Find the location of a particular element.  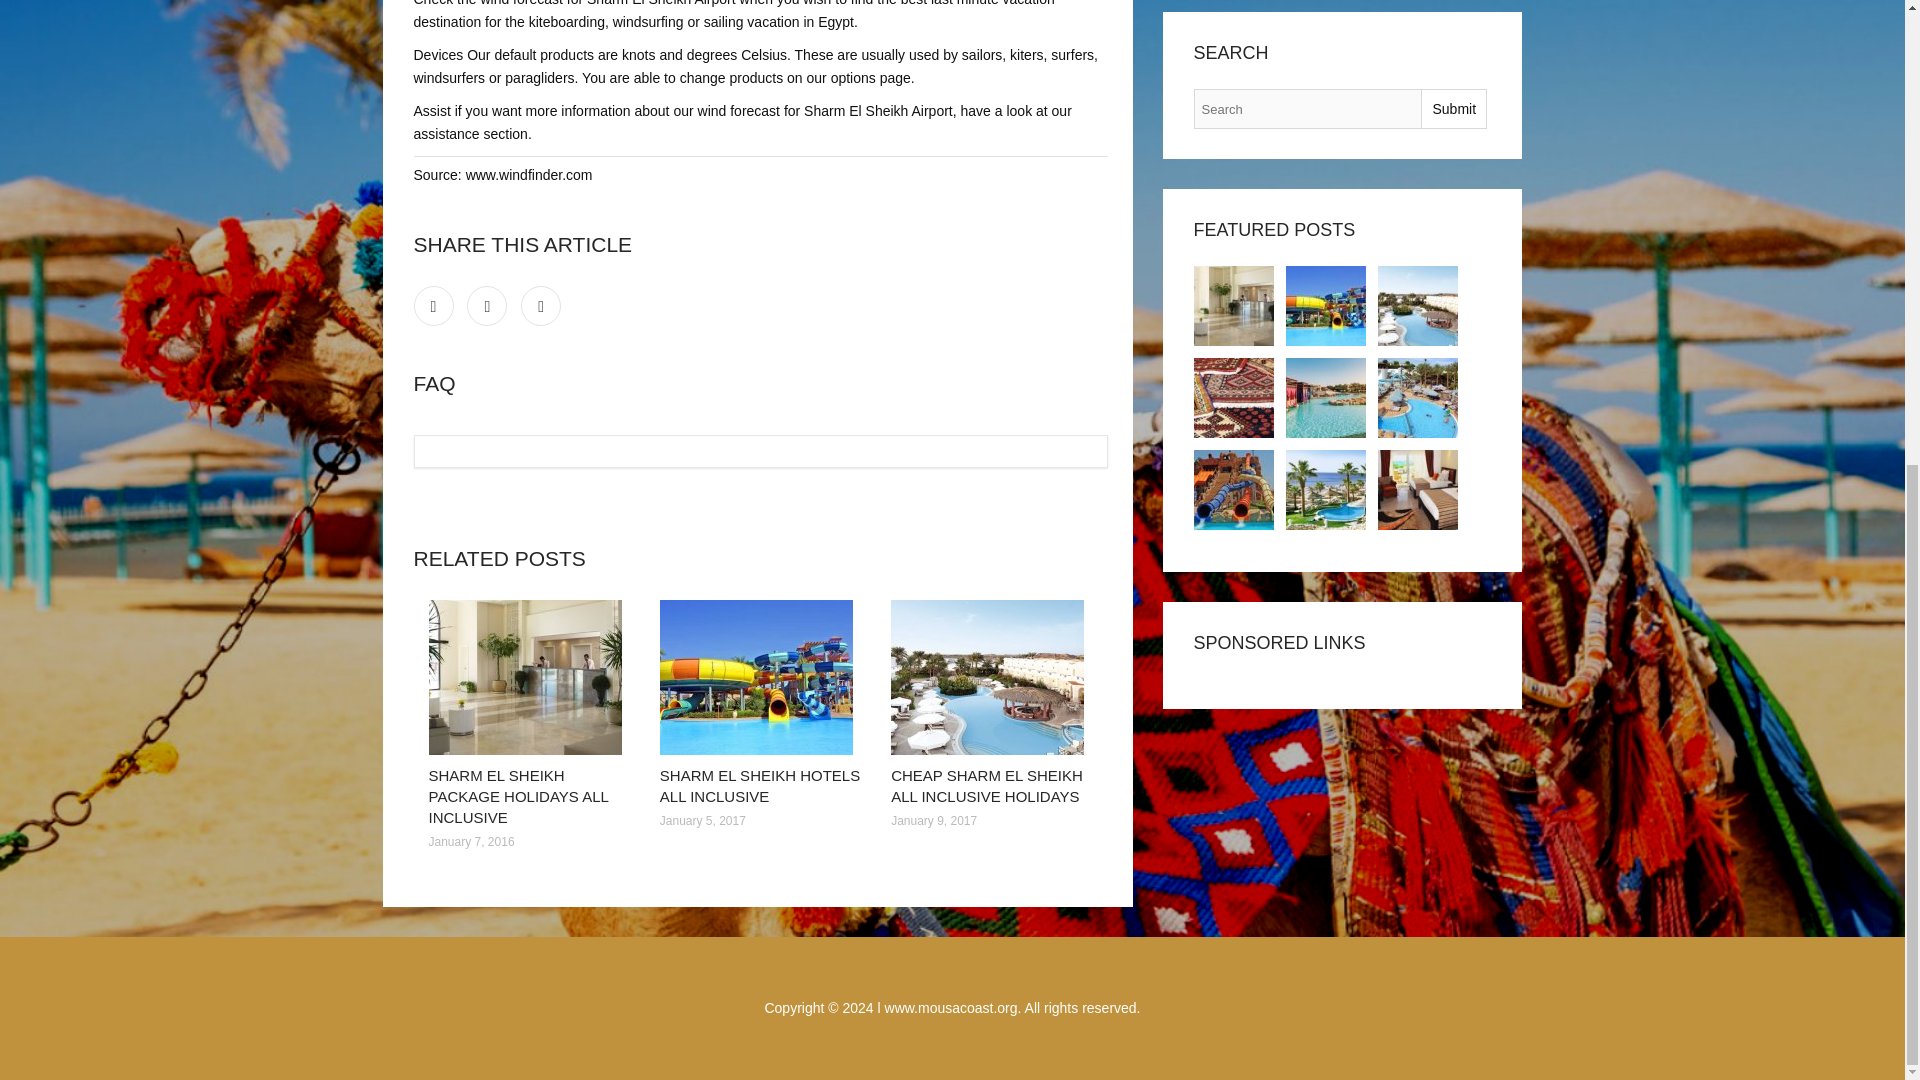

Submit is located at coordinates (1453, 108).